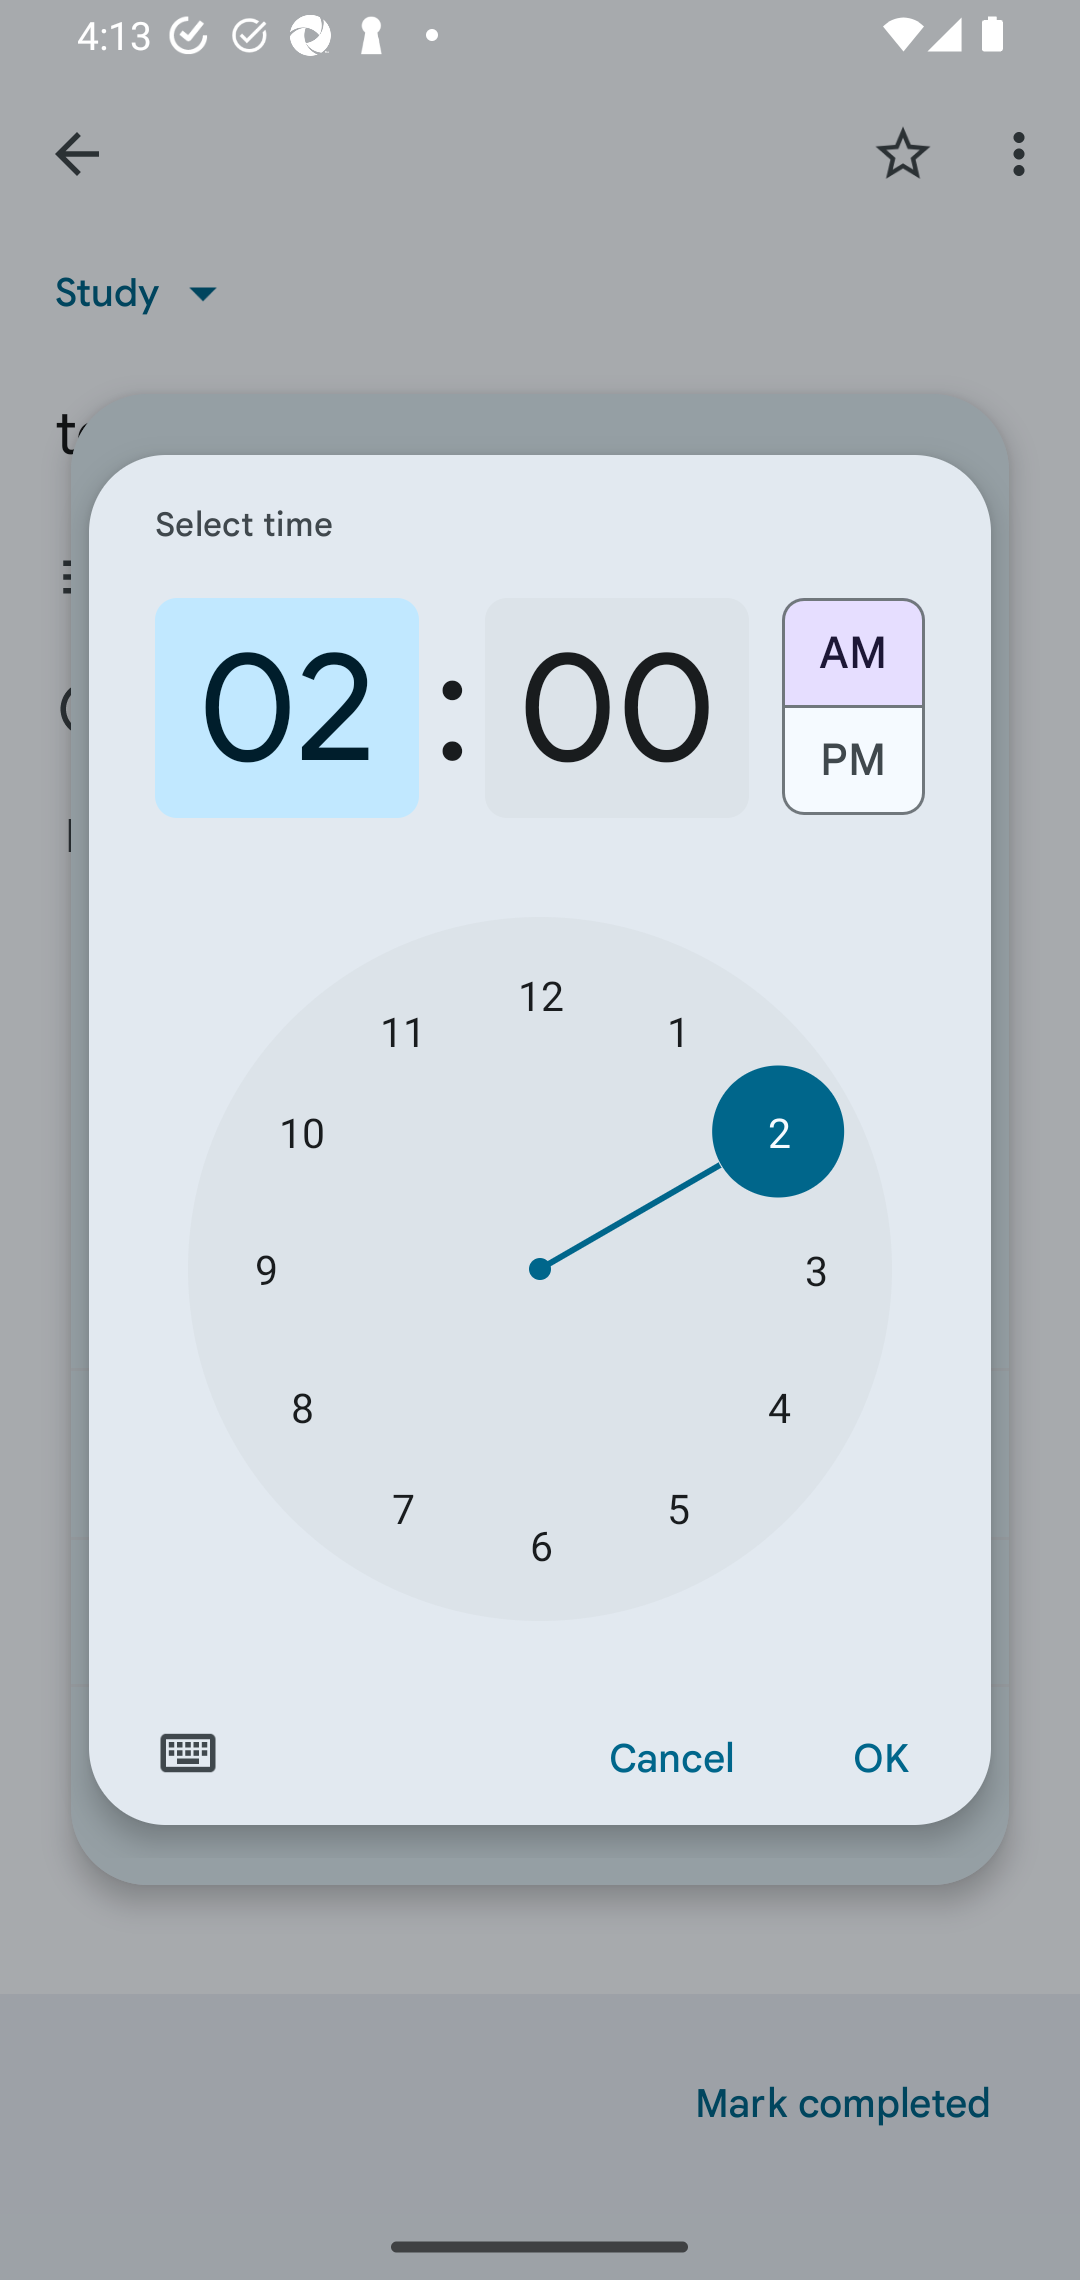 The image size is (1080, 2280). I want to click on 3 3 o'clock, so click(816, 1270).